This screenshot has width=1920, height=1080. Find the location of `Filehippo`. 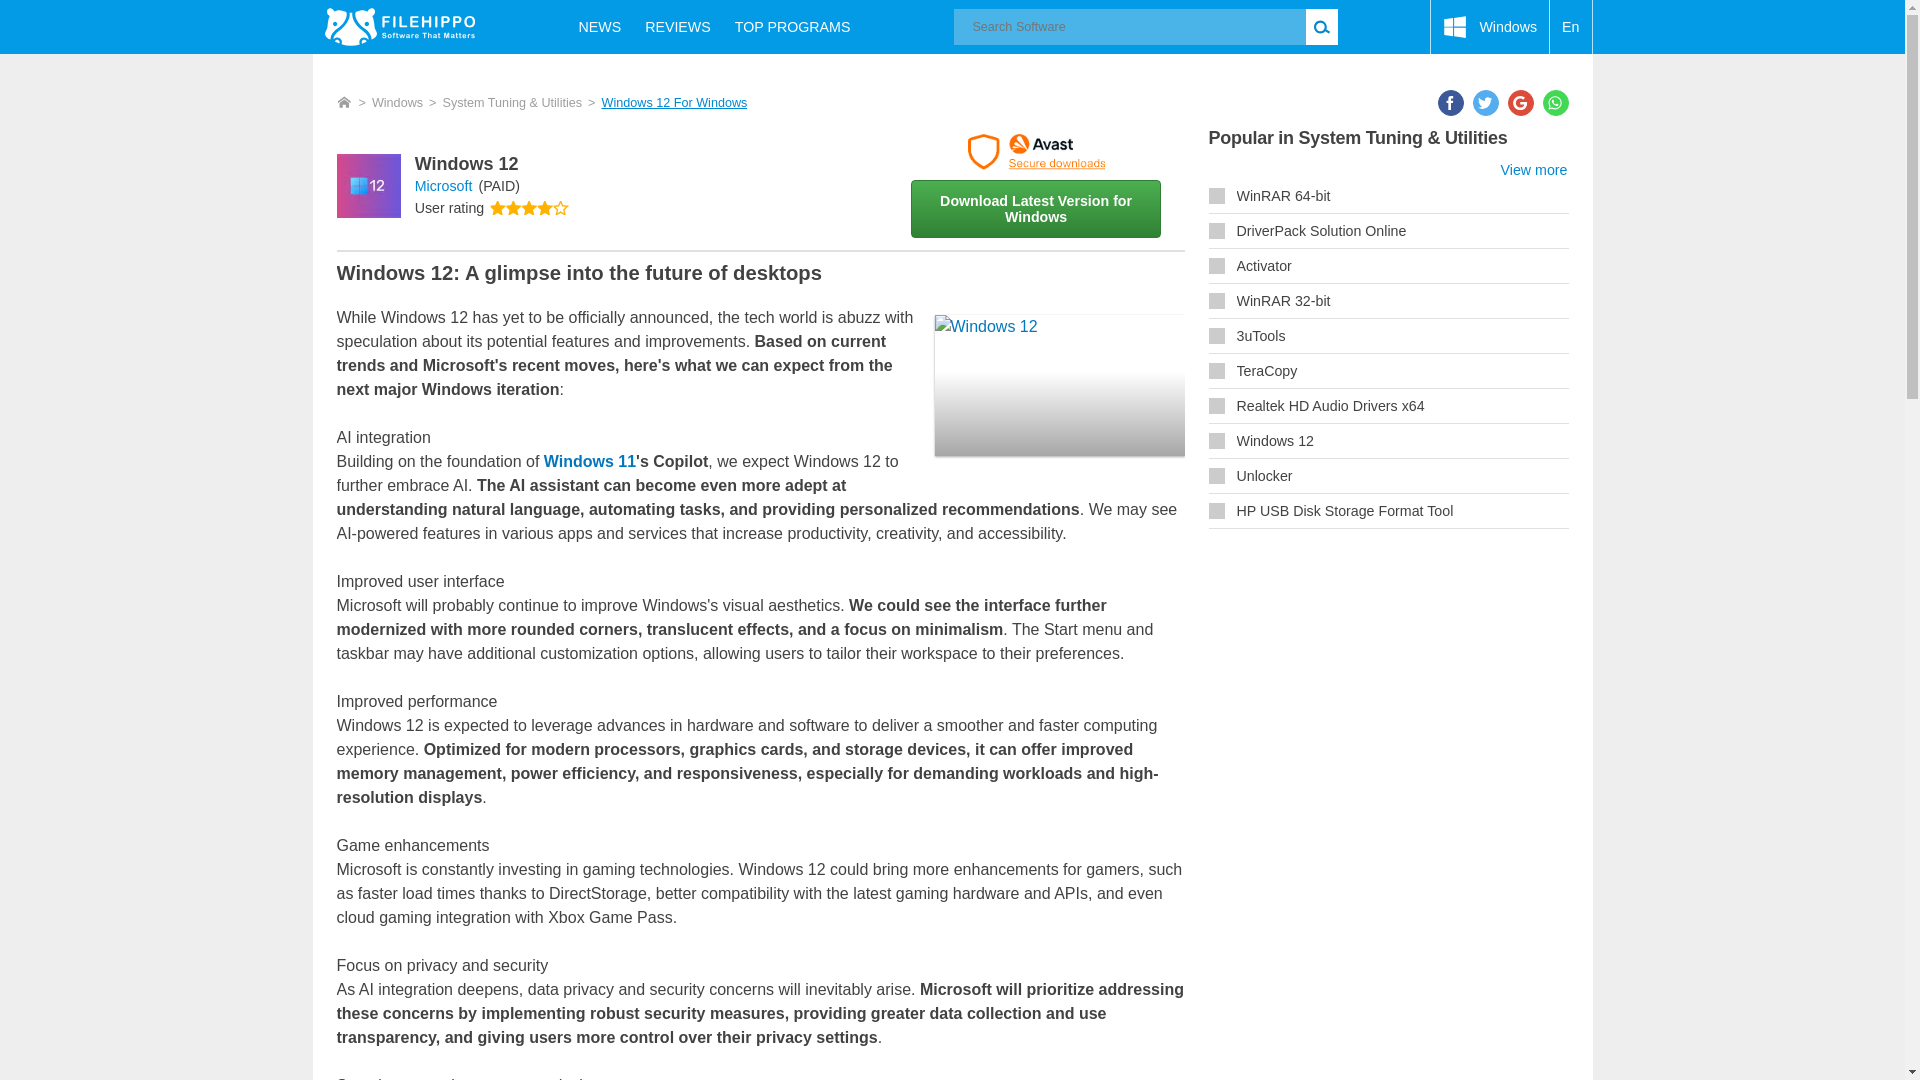

Filehippo is located at coordinates (399, 26).